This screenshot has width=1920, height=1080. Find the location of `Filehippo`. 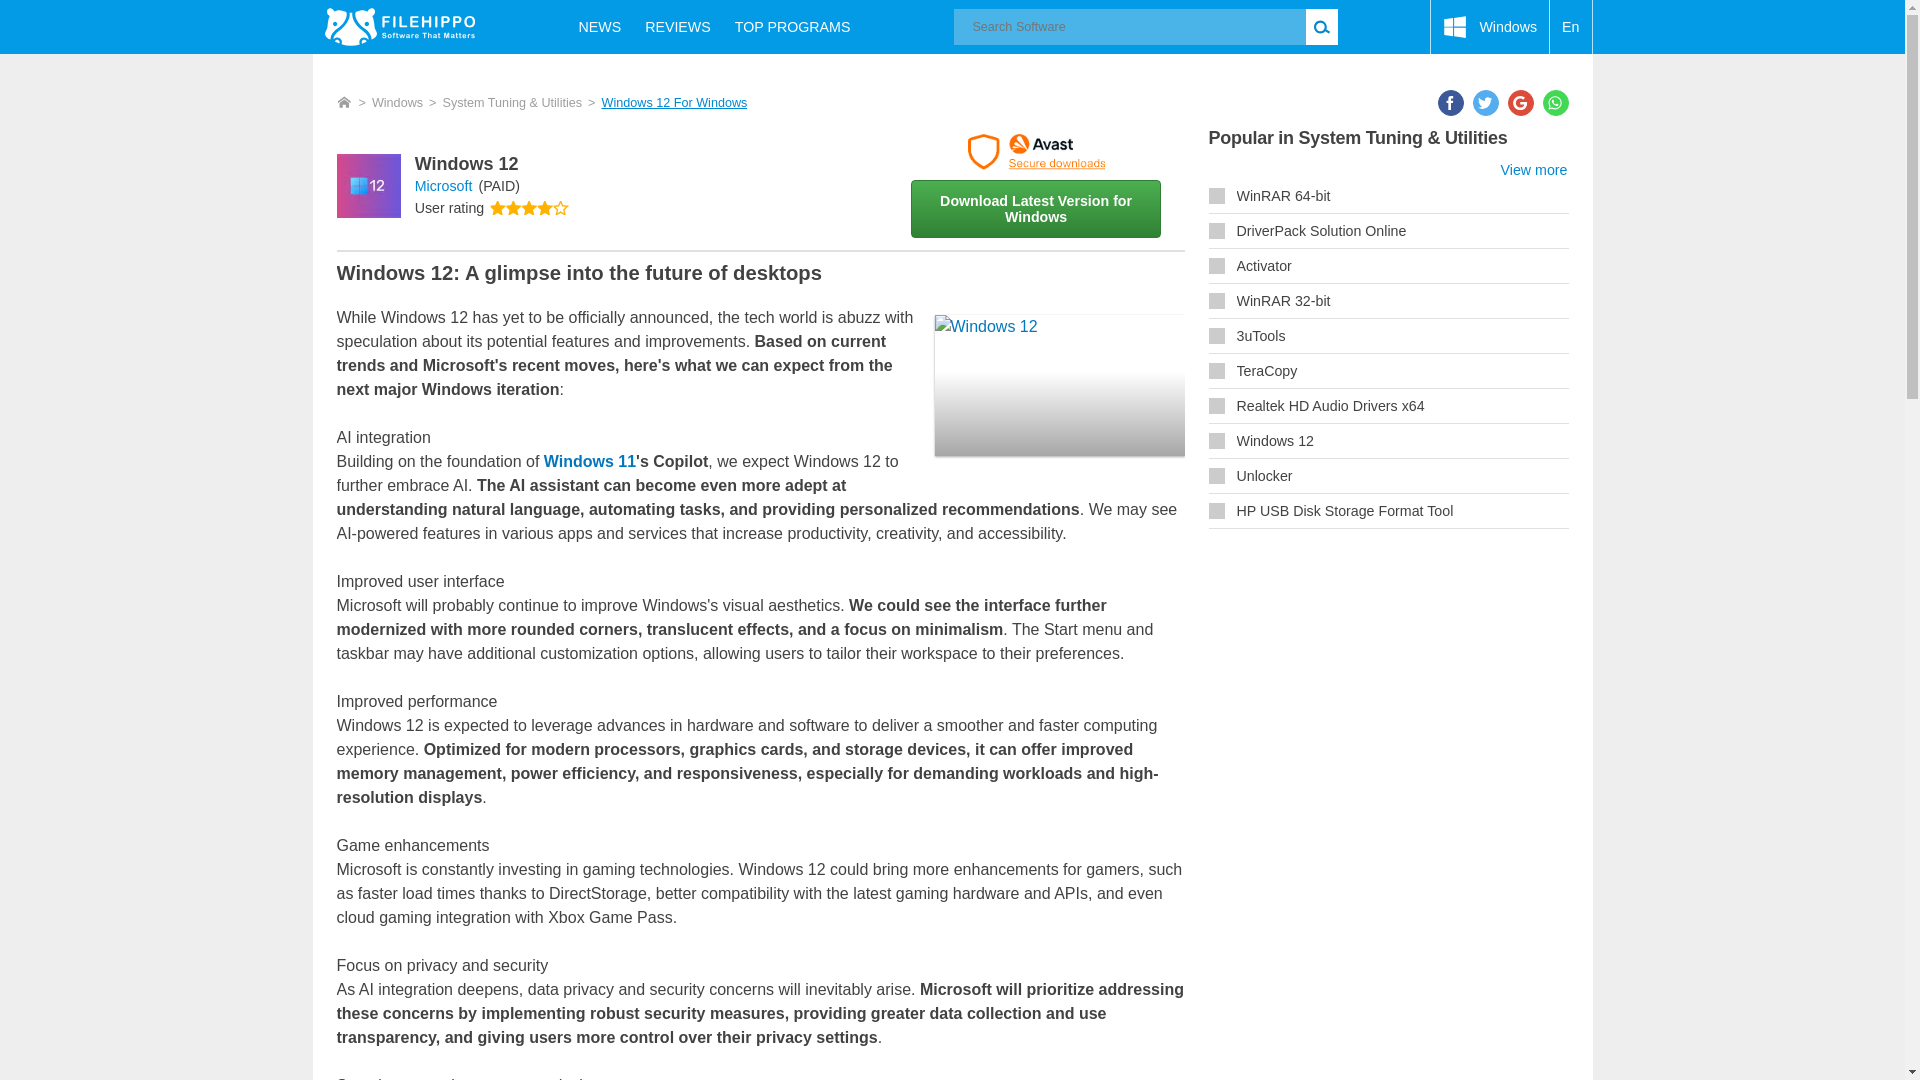

Filehippo is located at coordinates (399, 26).